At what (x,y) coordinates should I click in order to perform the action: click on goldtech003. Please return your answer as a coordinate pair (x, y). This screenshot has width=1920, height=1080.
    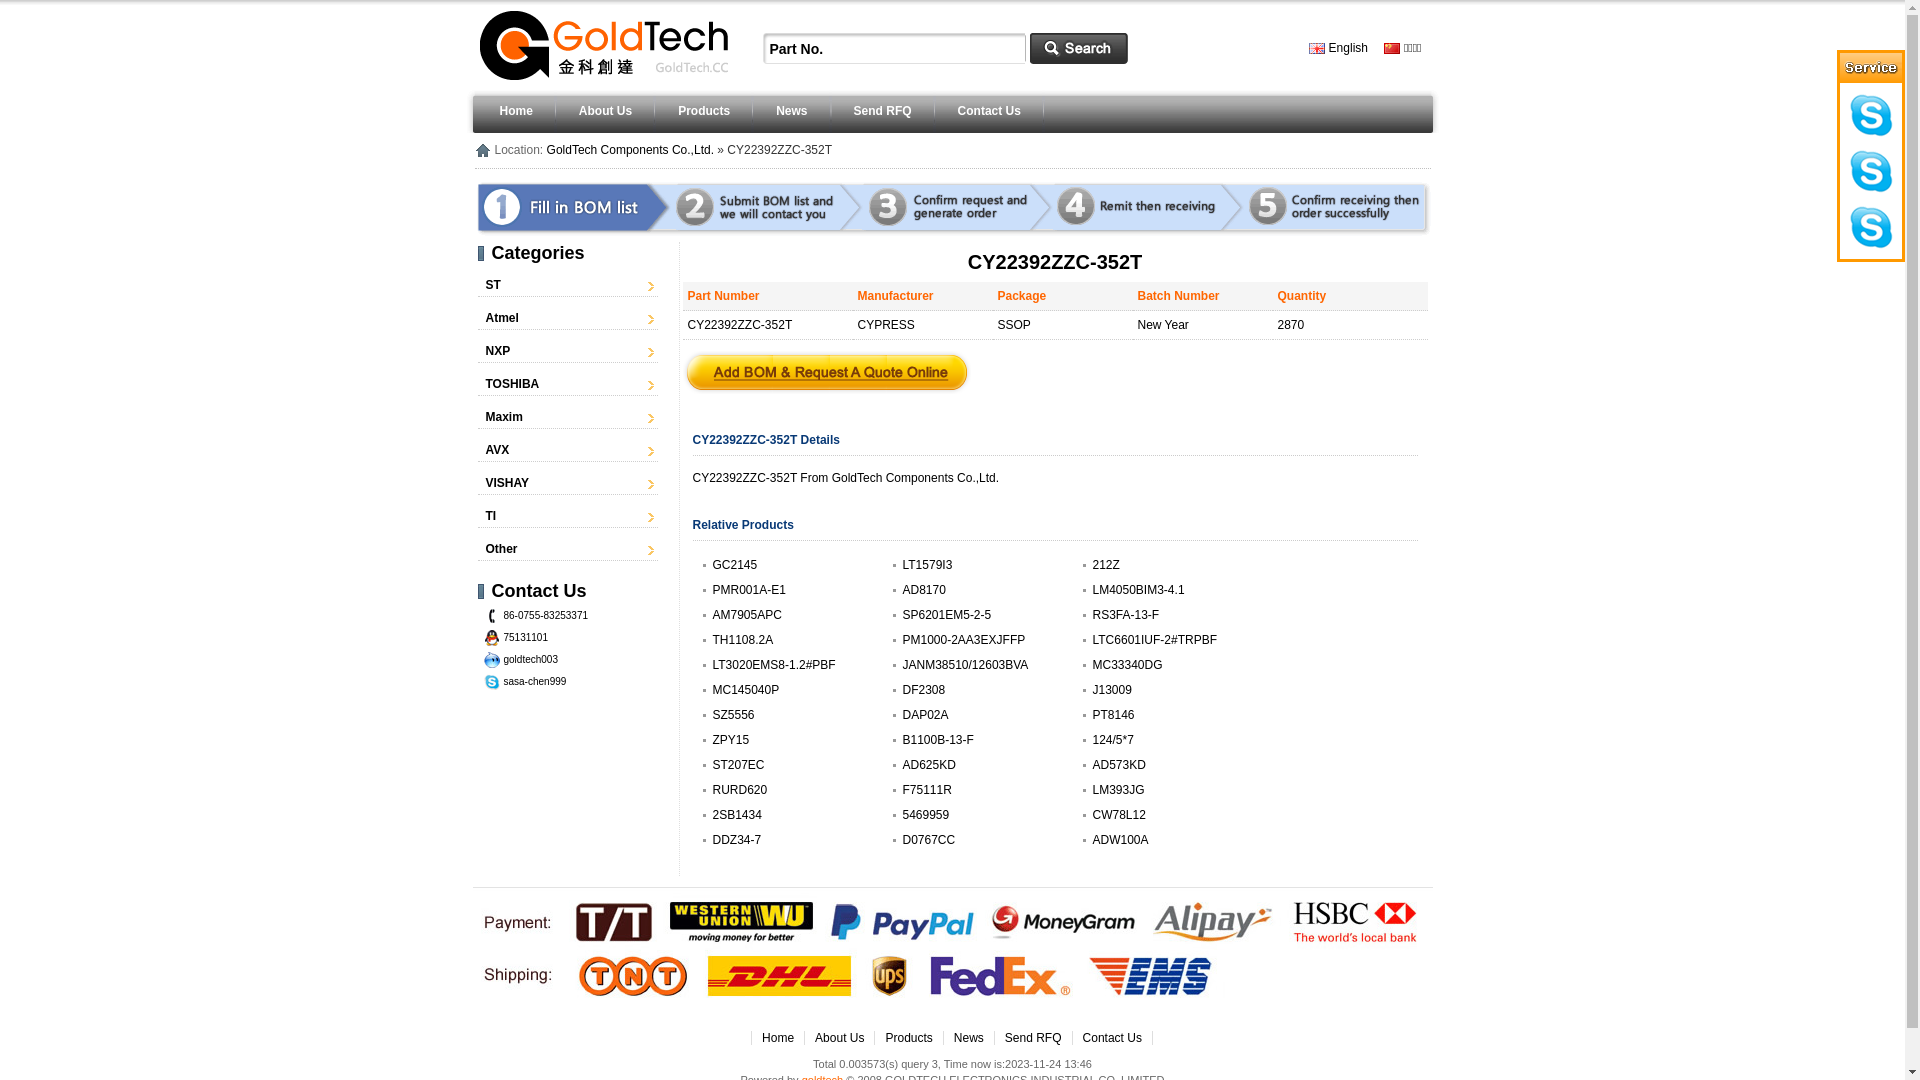
    Looking at the image, I should click on (532, 660).